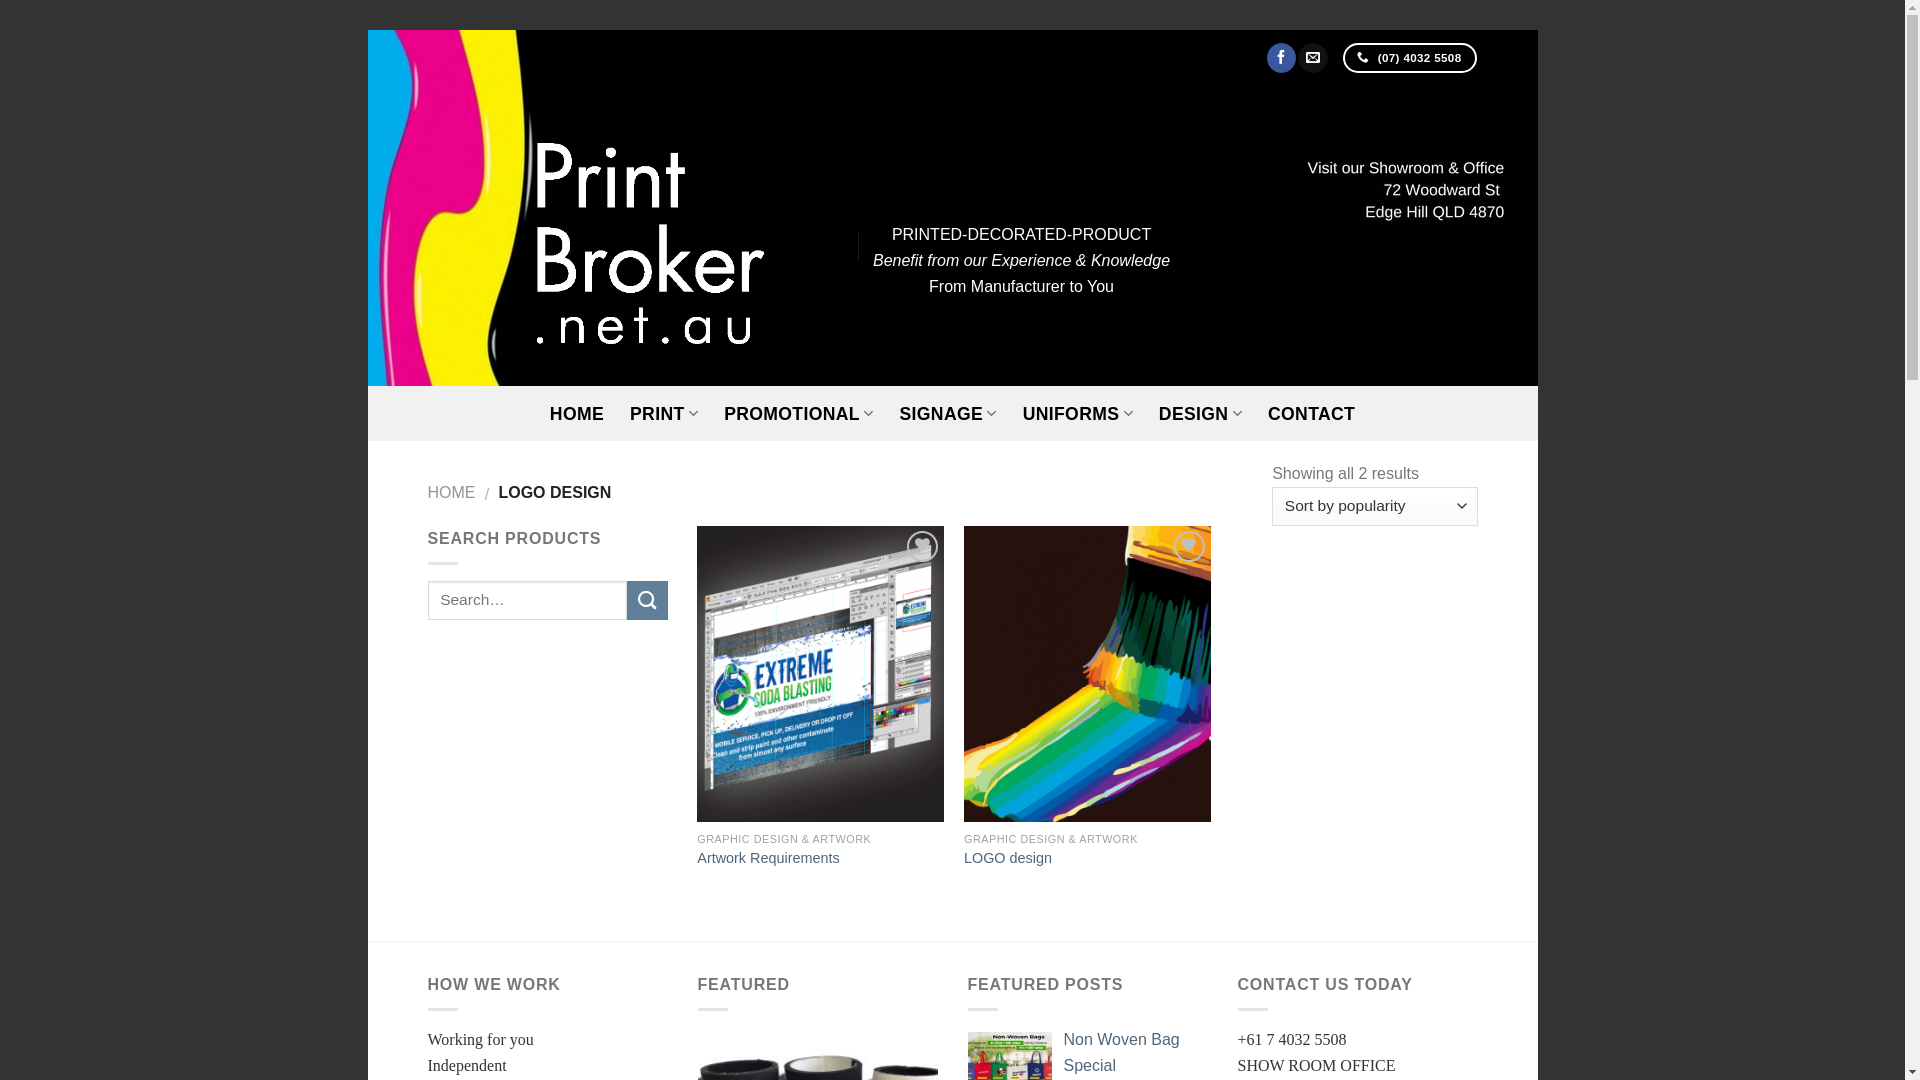 The width and height of the screenshot is (1920, 1080). I want to click on LOGO design, so click(1008, 858).